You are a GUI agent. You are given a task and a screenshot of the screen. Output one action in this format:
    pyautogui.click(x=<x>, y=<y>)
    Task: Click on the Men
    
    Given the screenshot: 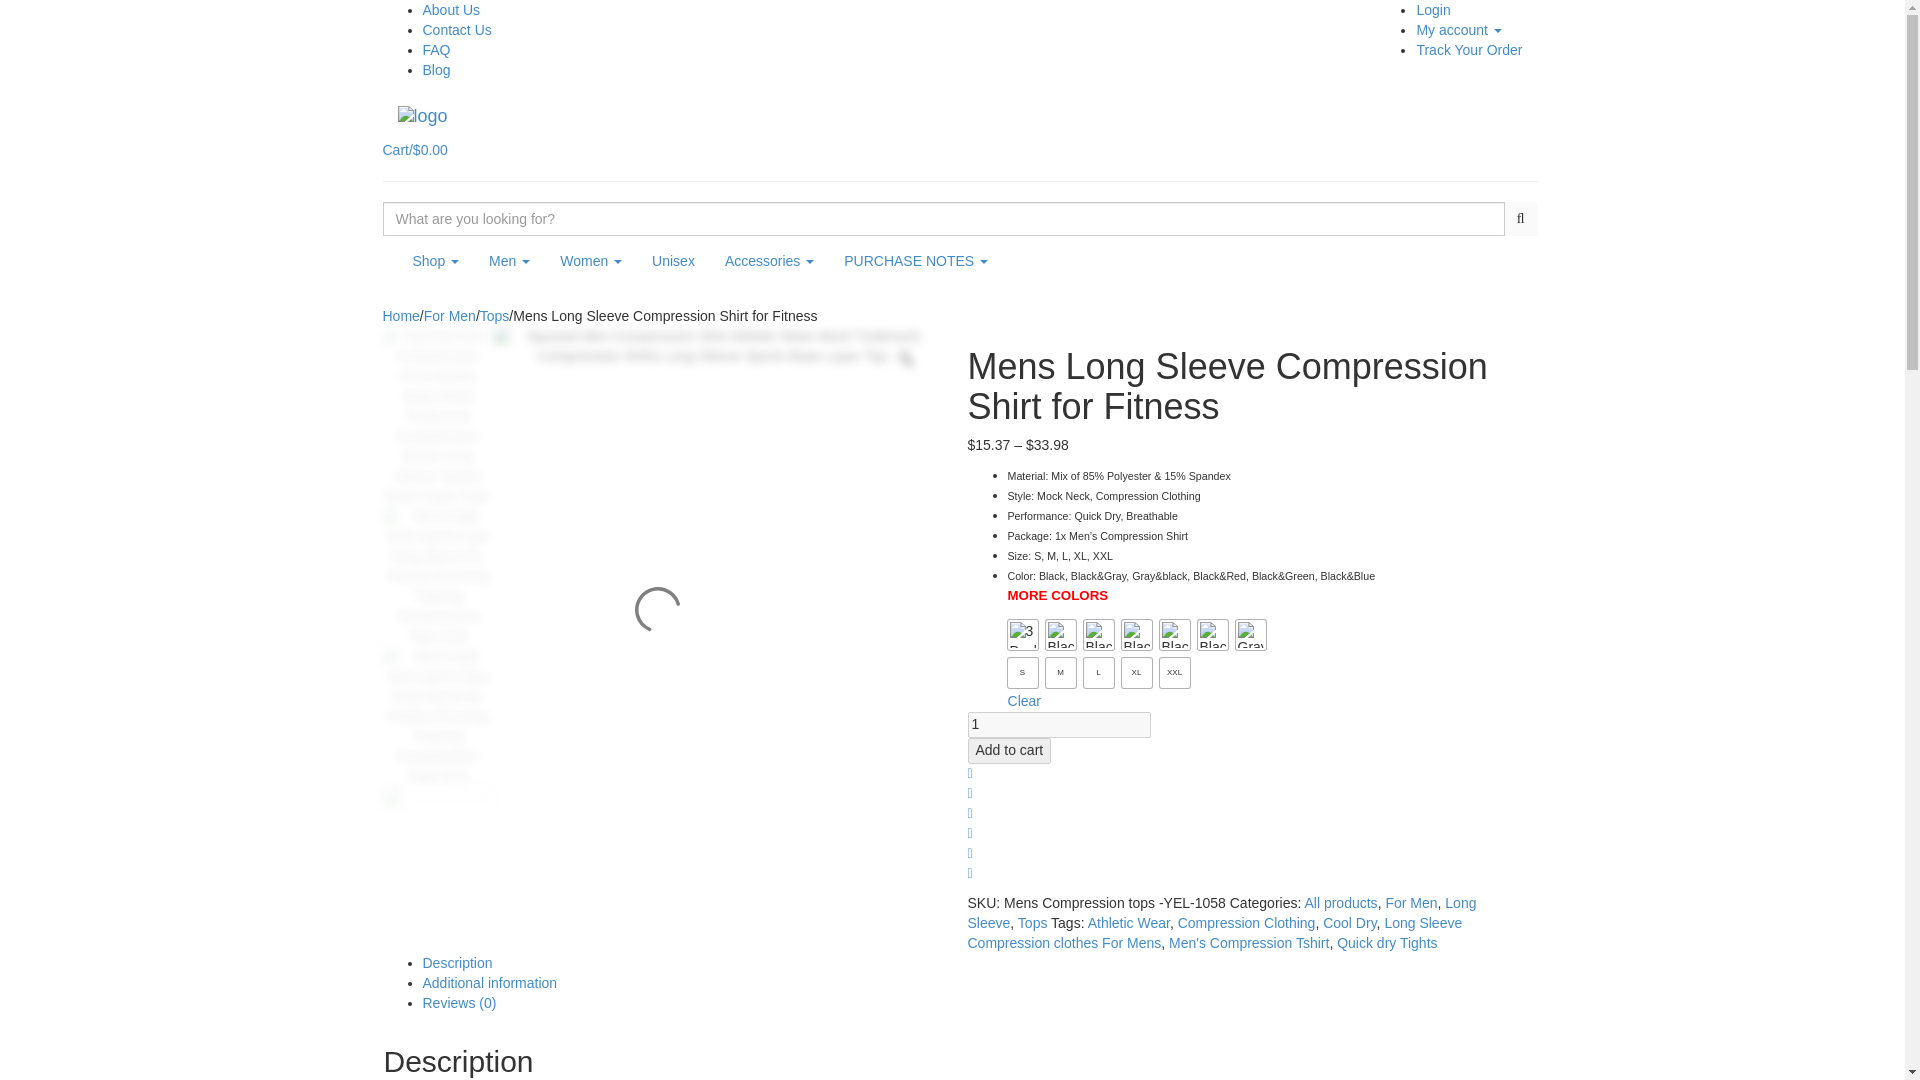 What is the action you would take?
    pyautogui.click(x=510, y=261)
    